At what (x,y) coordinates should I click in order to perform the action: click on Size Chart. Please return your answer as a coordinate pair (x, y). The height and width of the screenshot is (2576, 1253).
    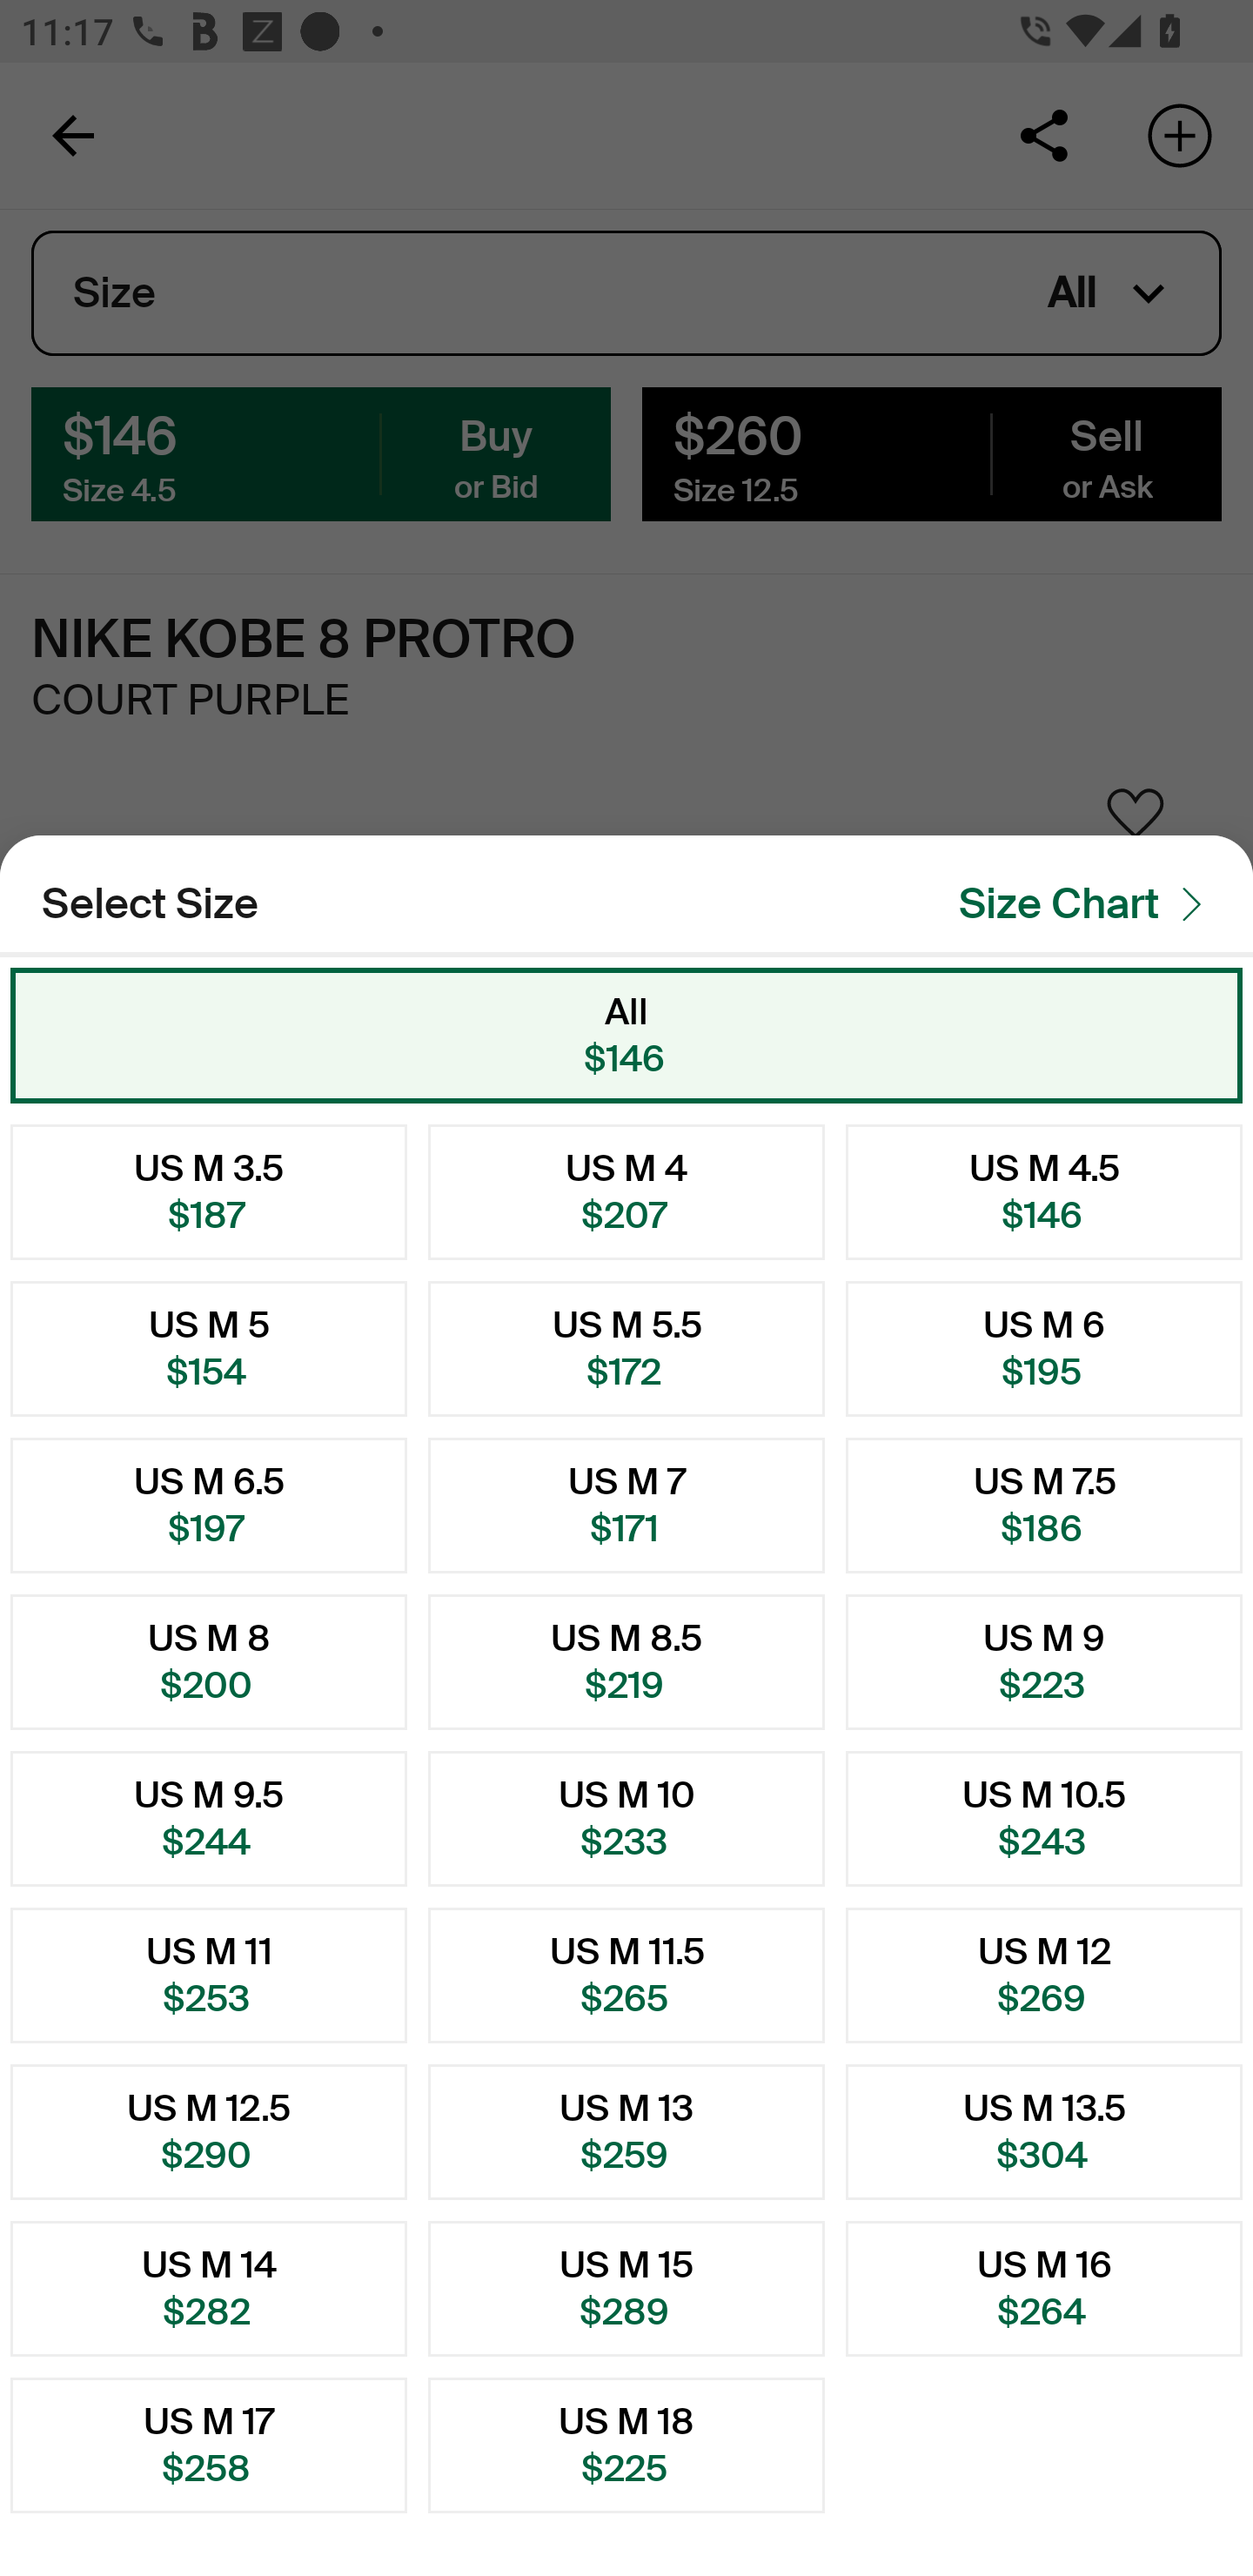
    Looking at the image, I should click on (1089, 903).